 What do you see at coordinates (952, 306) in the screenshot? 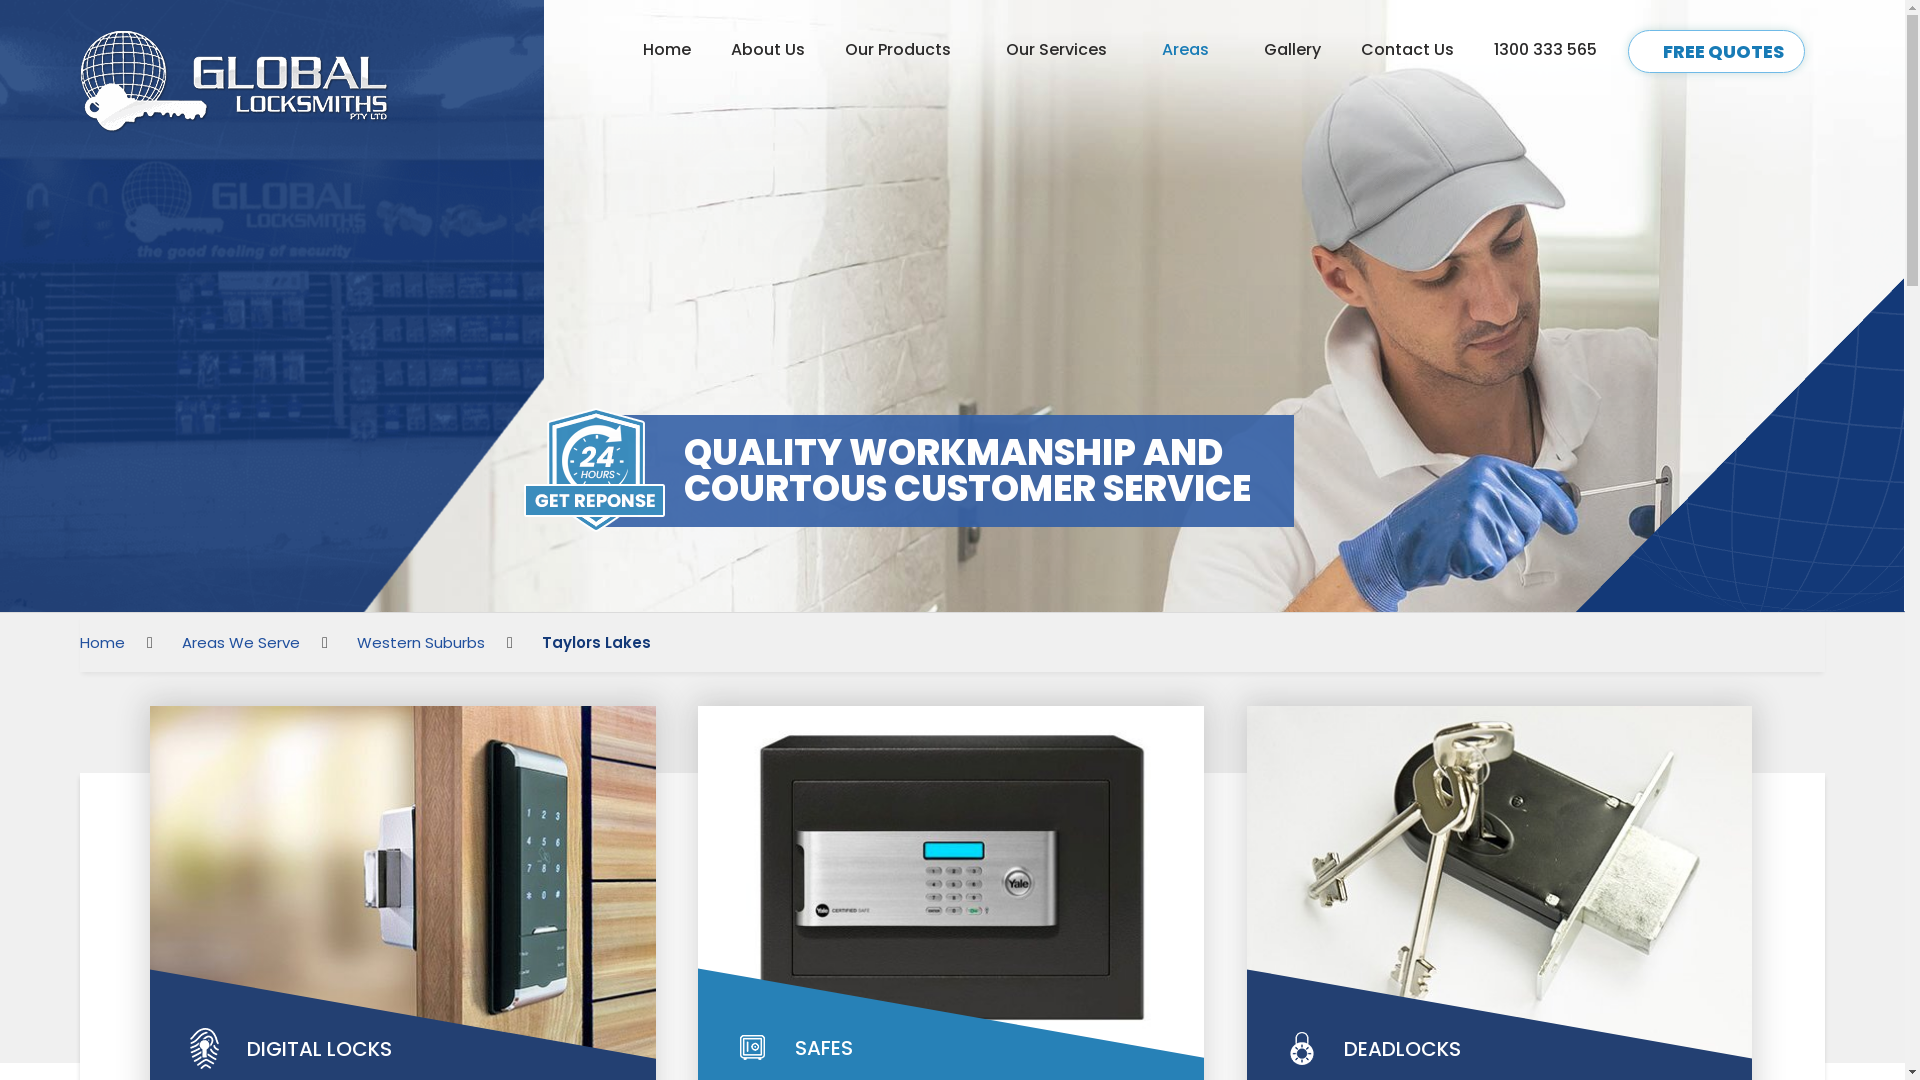
I see `home-slidebg-1` at bounding box center [952, 306].